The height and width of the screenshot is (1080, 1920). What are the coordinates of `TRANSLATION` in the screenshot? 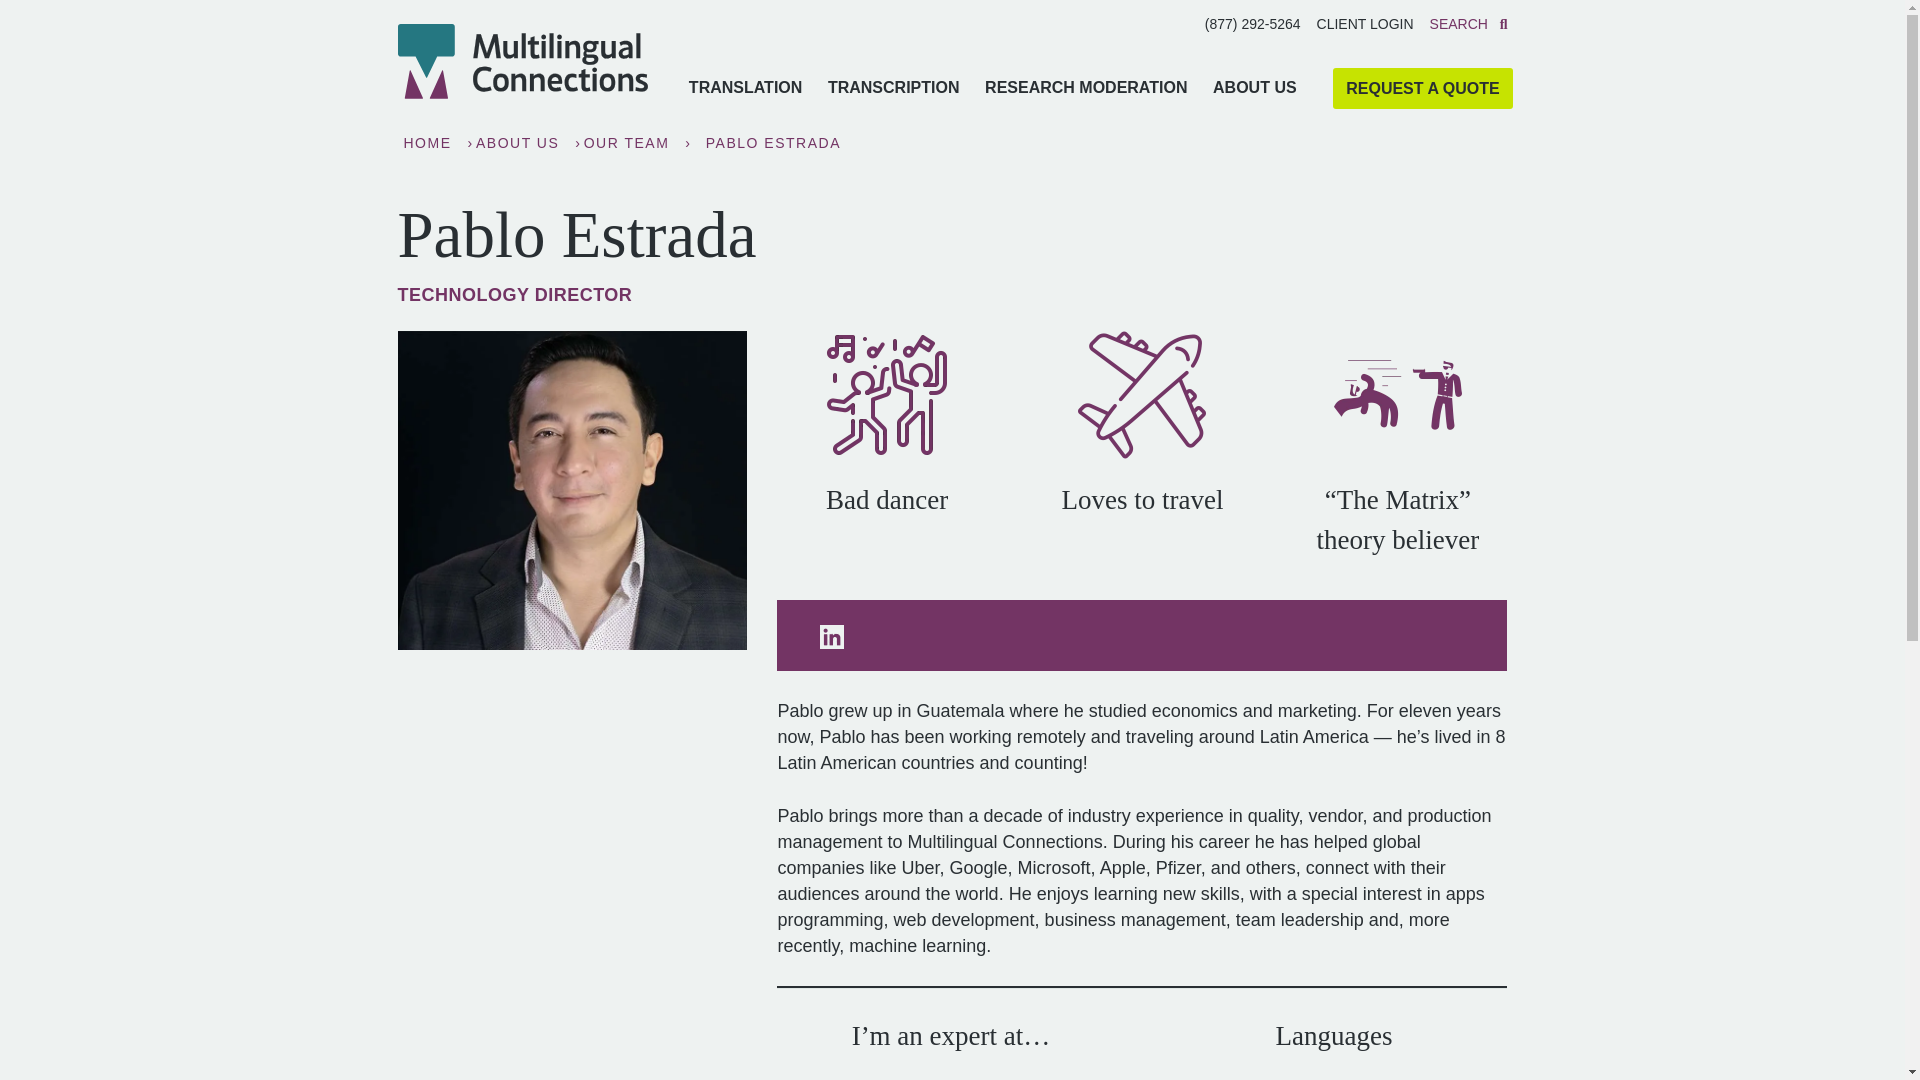 It's located at (744, 98).